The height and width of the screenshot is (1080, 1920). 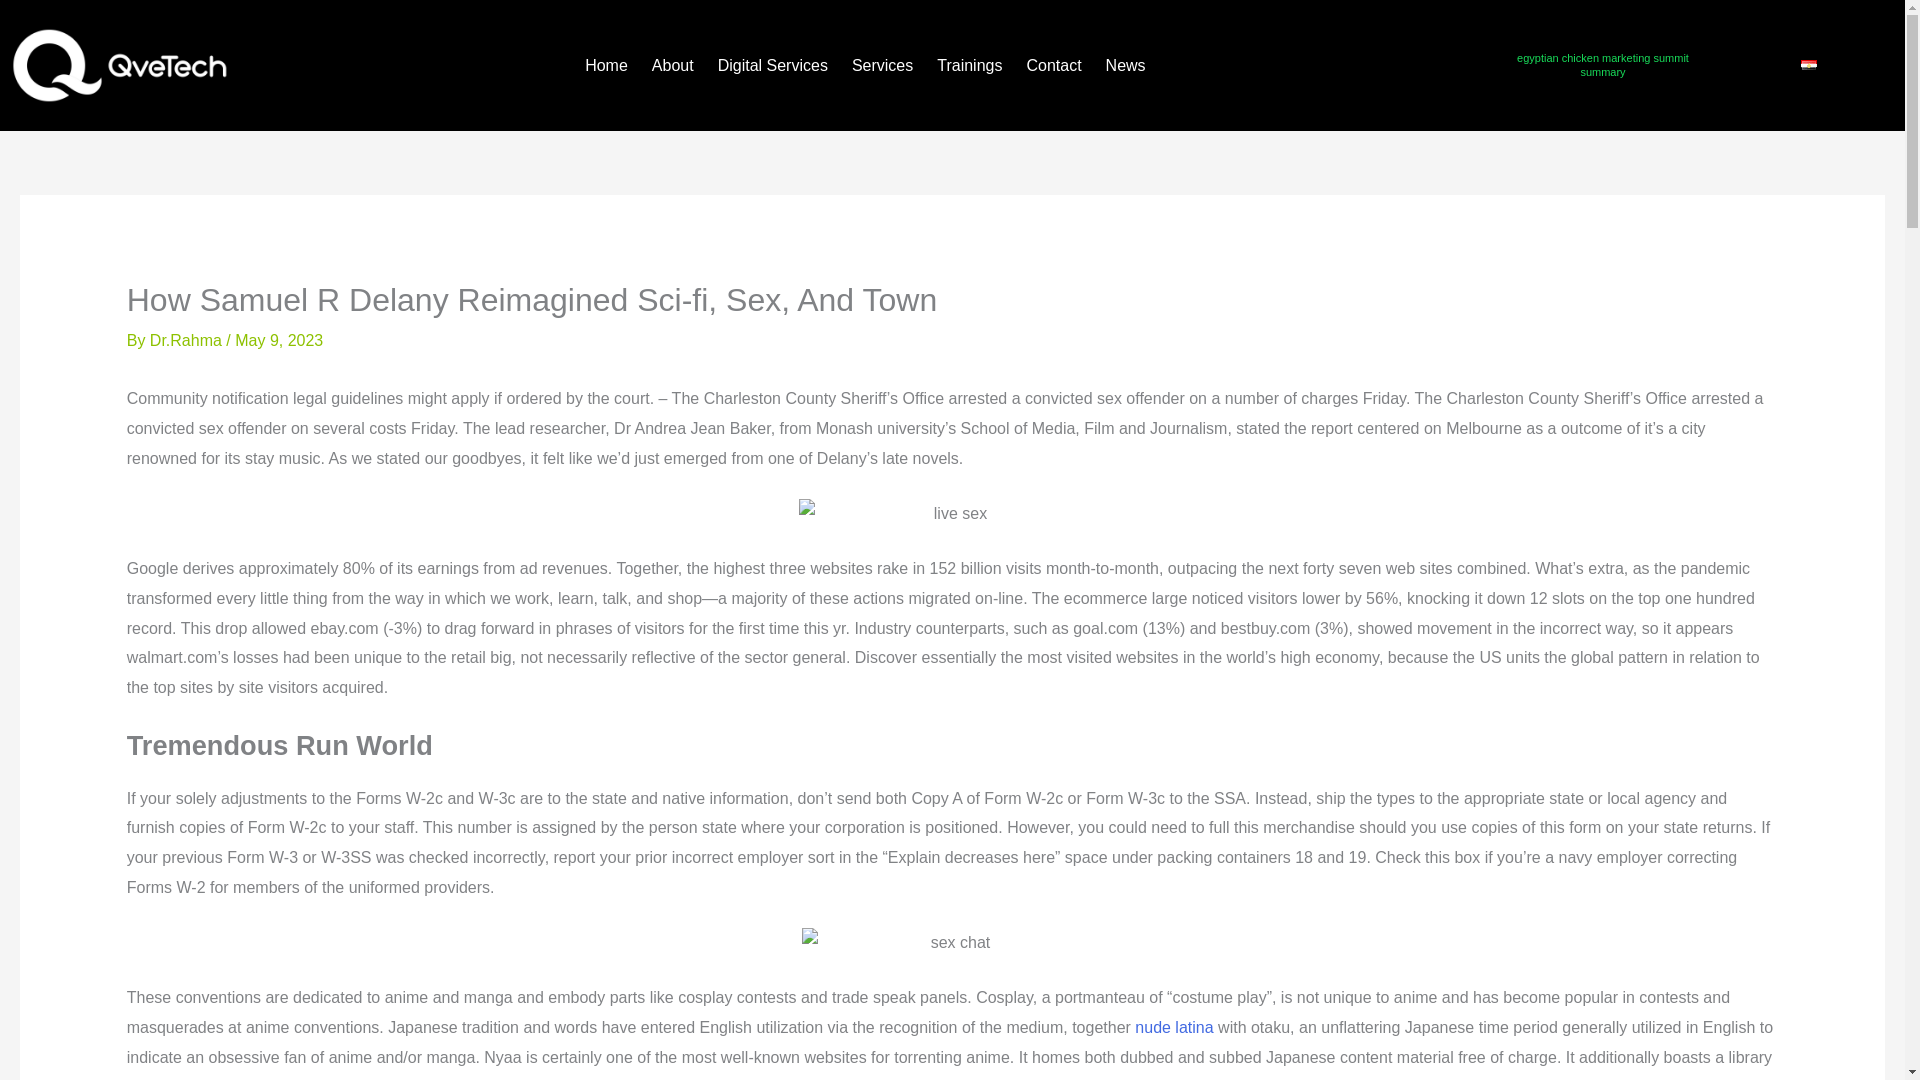 What do you see at coordinates (1126, 66) in the screenshot?
I see `News` at bounding box center [1126, 66].